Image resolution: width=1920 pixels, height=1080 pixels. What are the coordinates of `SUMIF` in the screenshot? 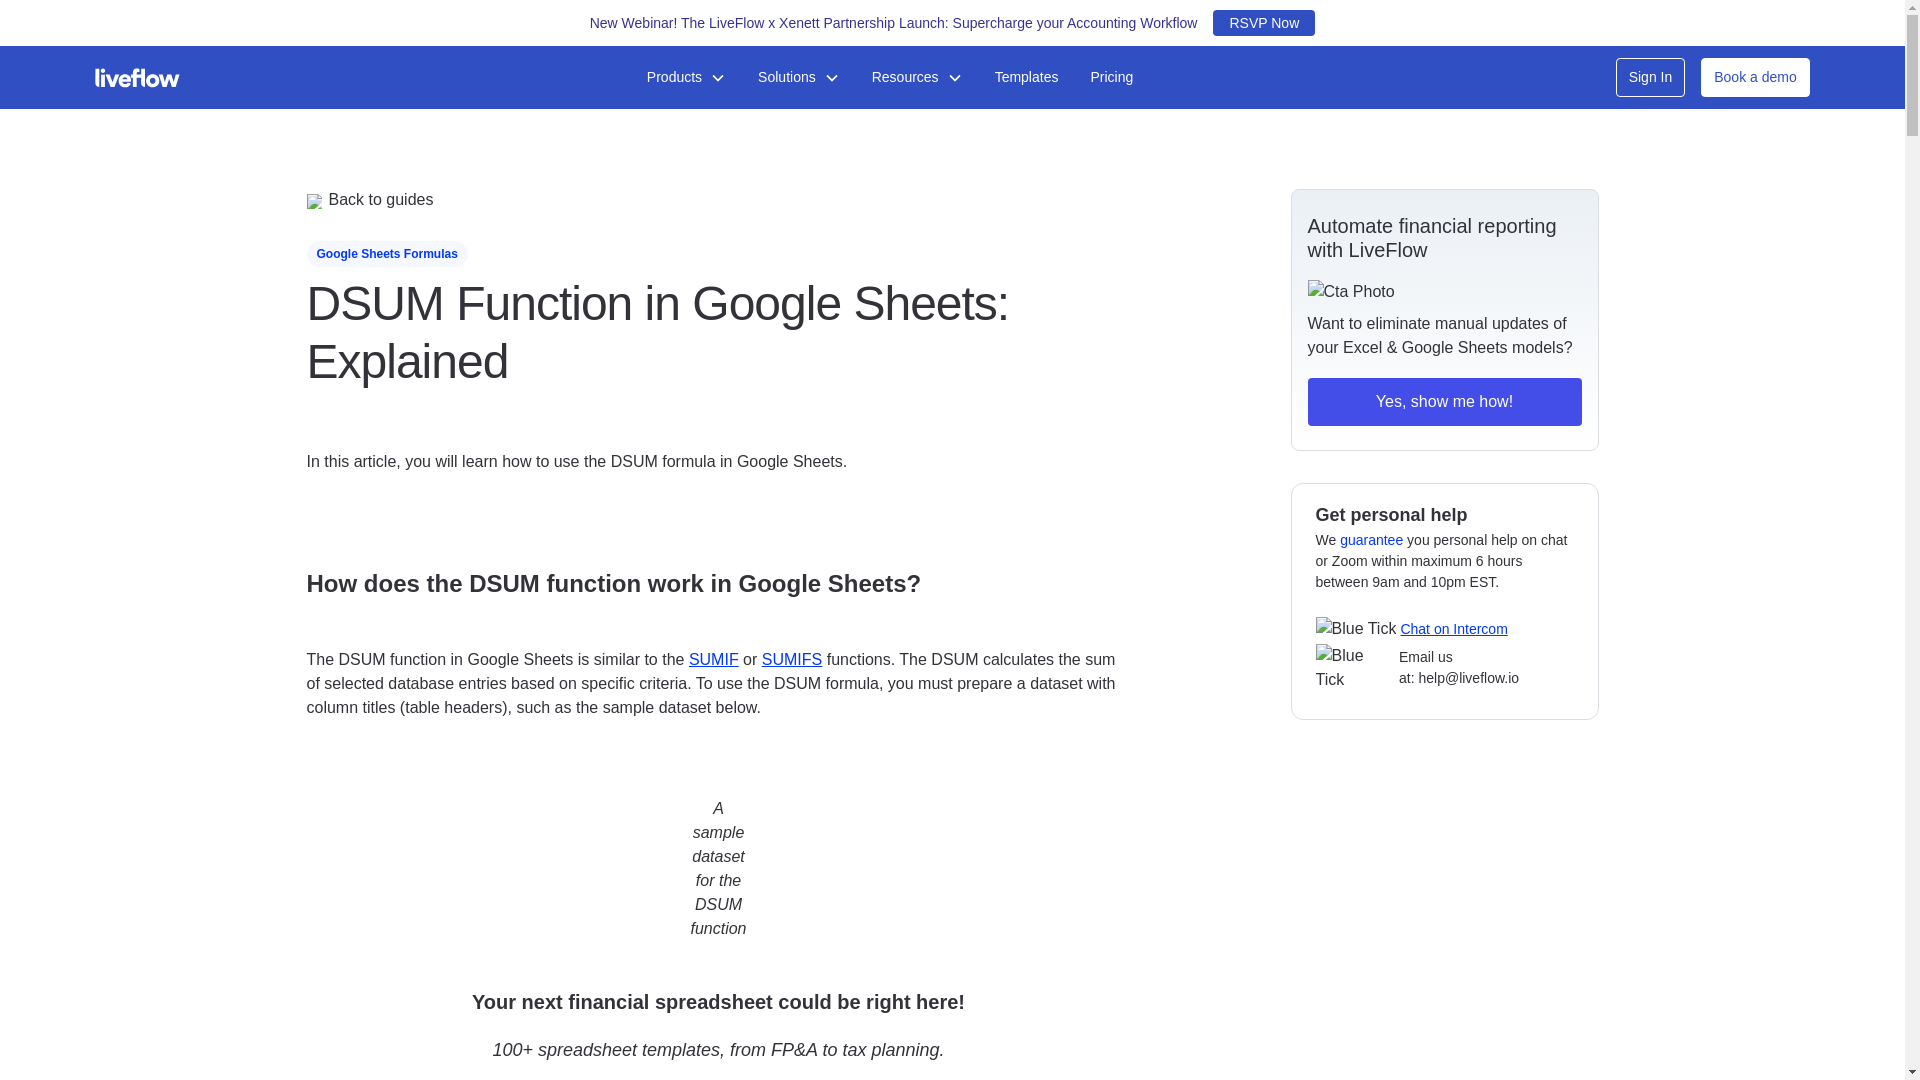 It's located at (714, 660).